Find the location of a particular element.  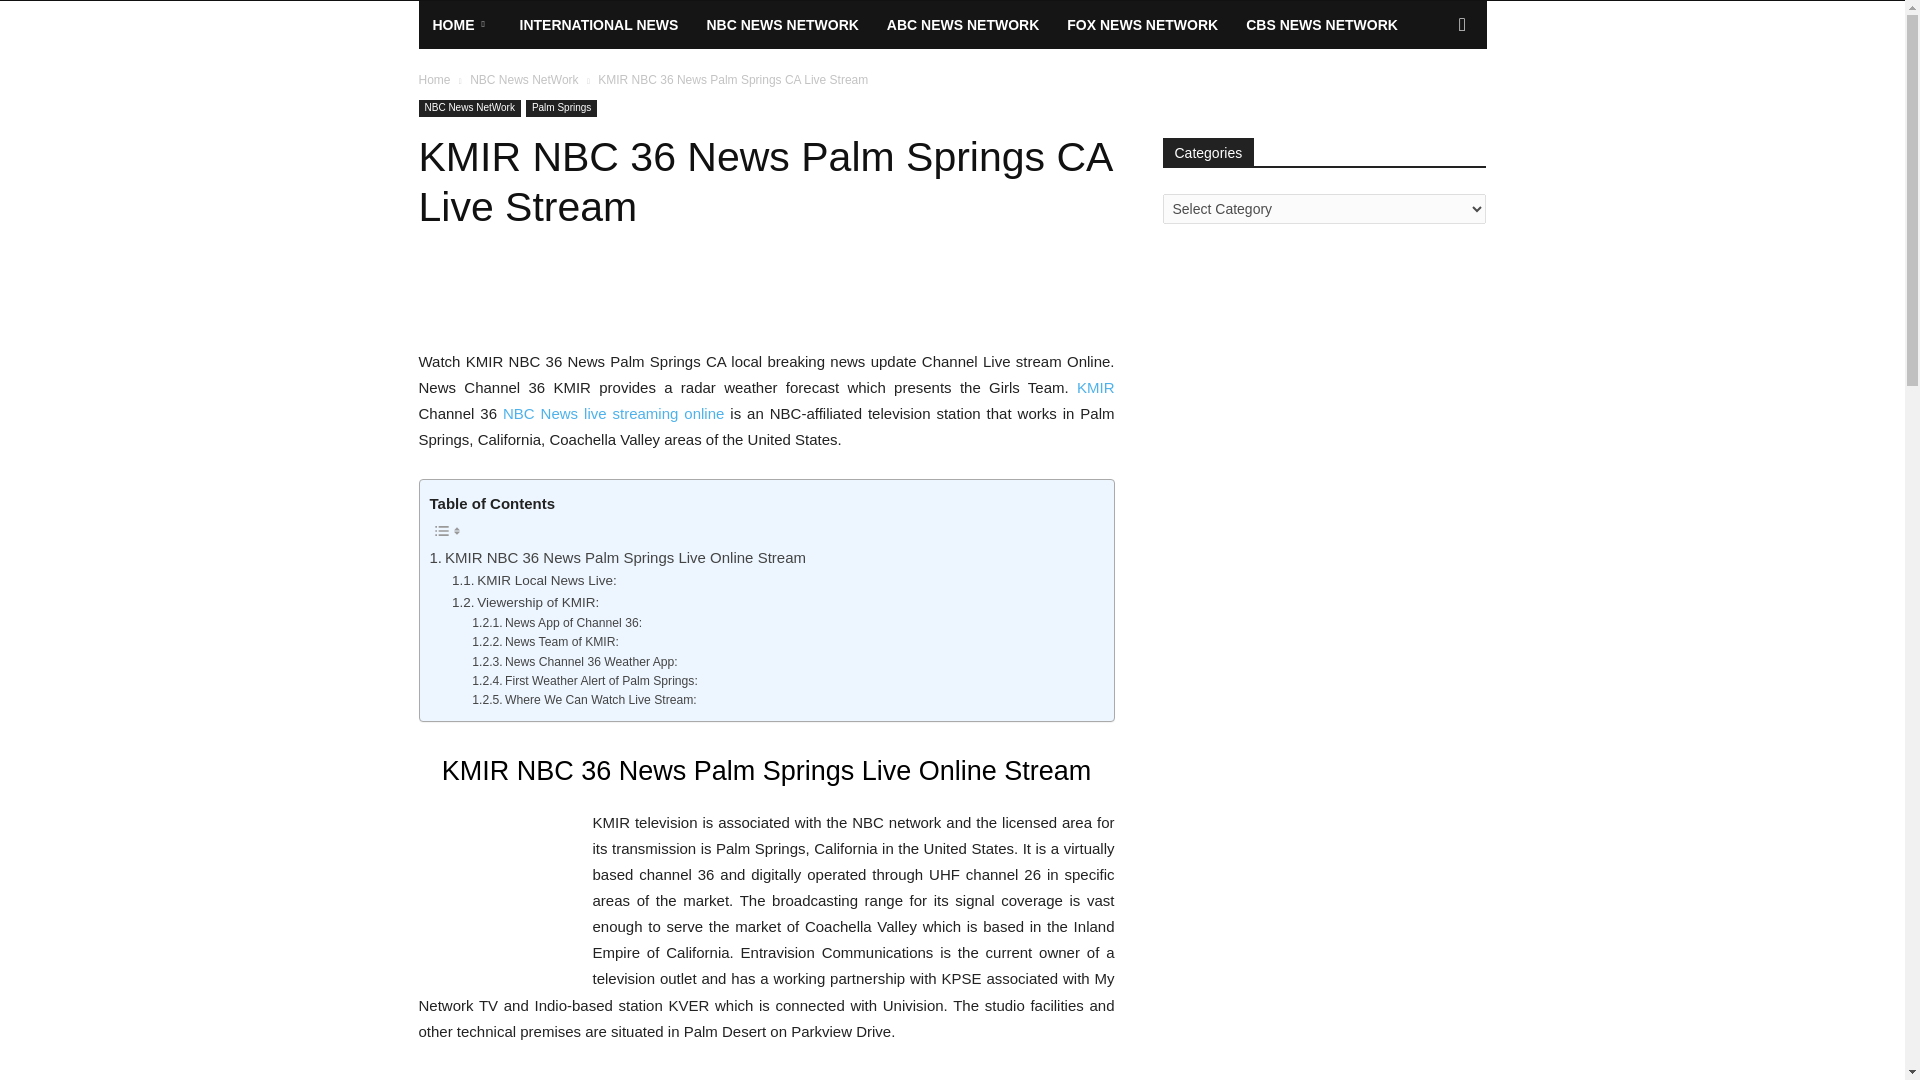

News Team of KMIR: is located at coordinates (545, 642).